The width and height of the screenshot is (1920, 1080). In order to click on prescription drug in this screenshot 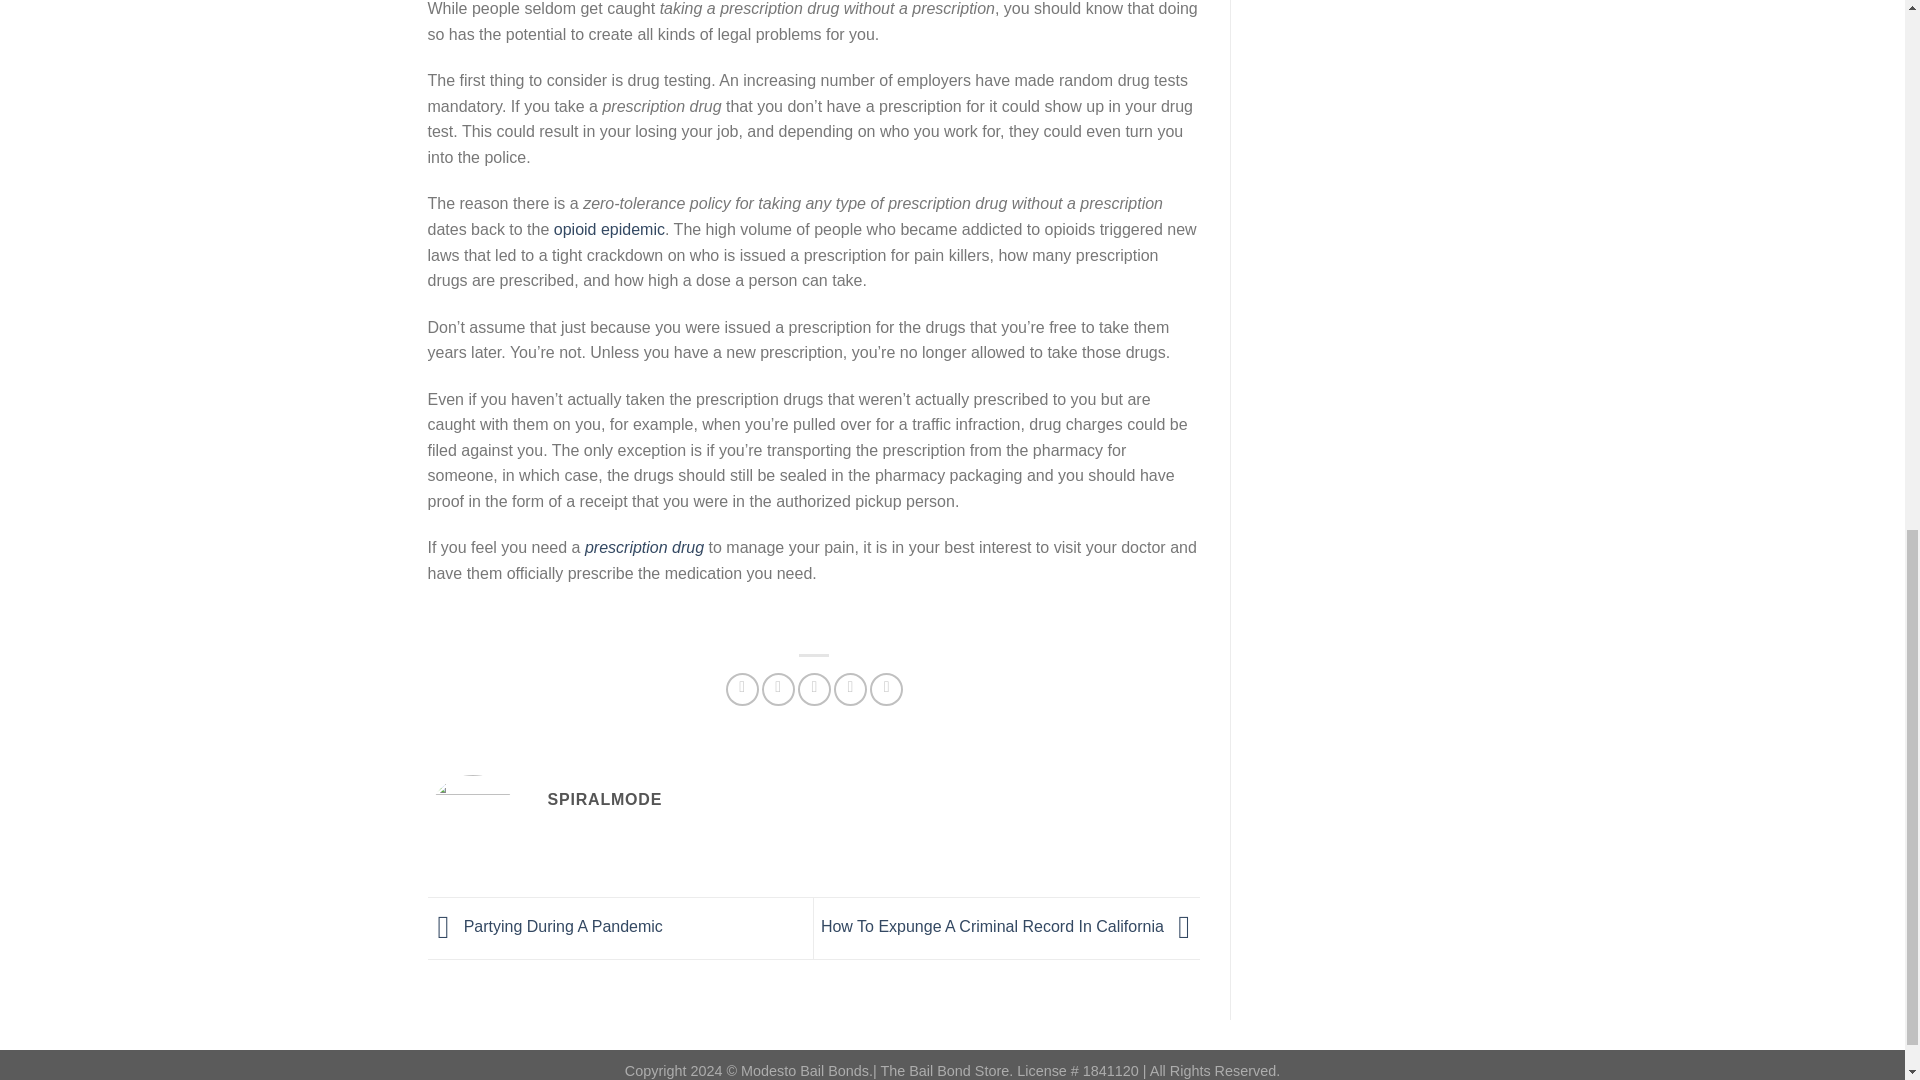, I will do `click(644, 547)`.